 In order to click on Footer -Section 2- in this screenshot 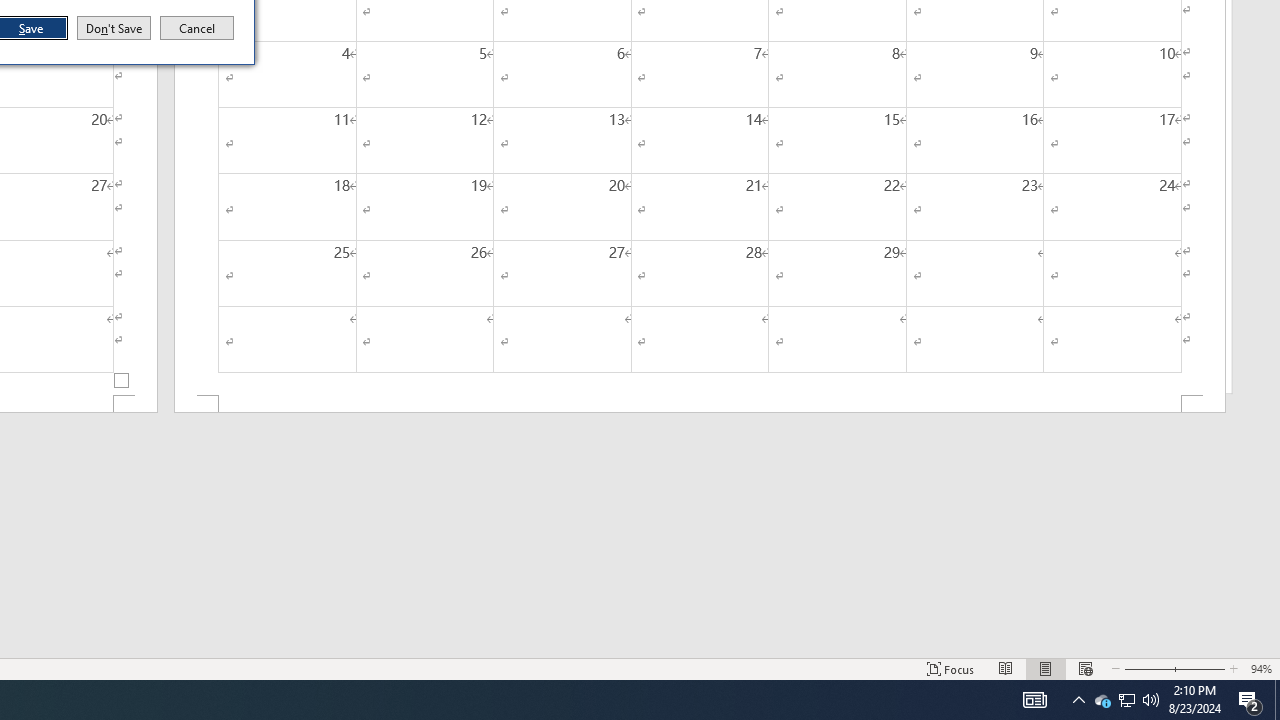, I will do `click(700, 404)`.